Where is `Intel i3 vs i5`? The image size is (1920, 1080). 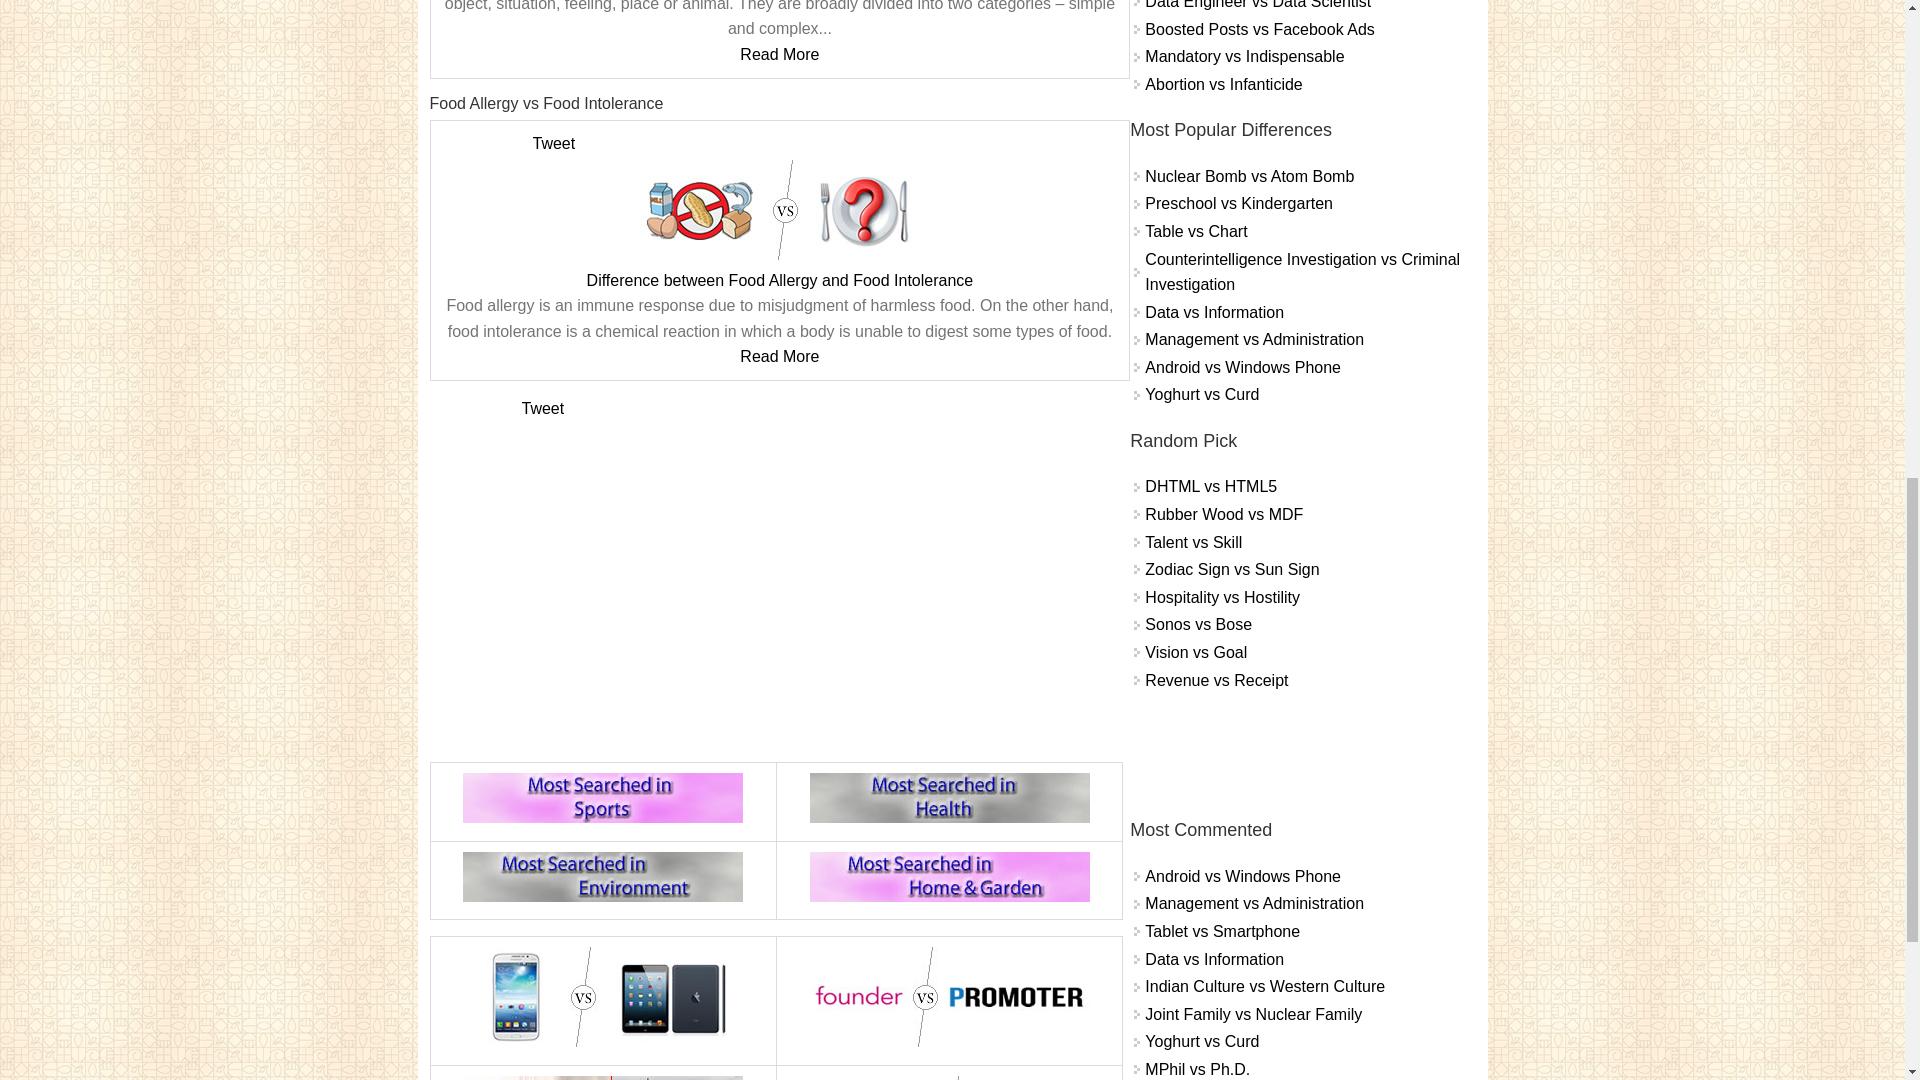 Intel i3 vs i5 is located at coordinates (950, 1078).